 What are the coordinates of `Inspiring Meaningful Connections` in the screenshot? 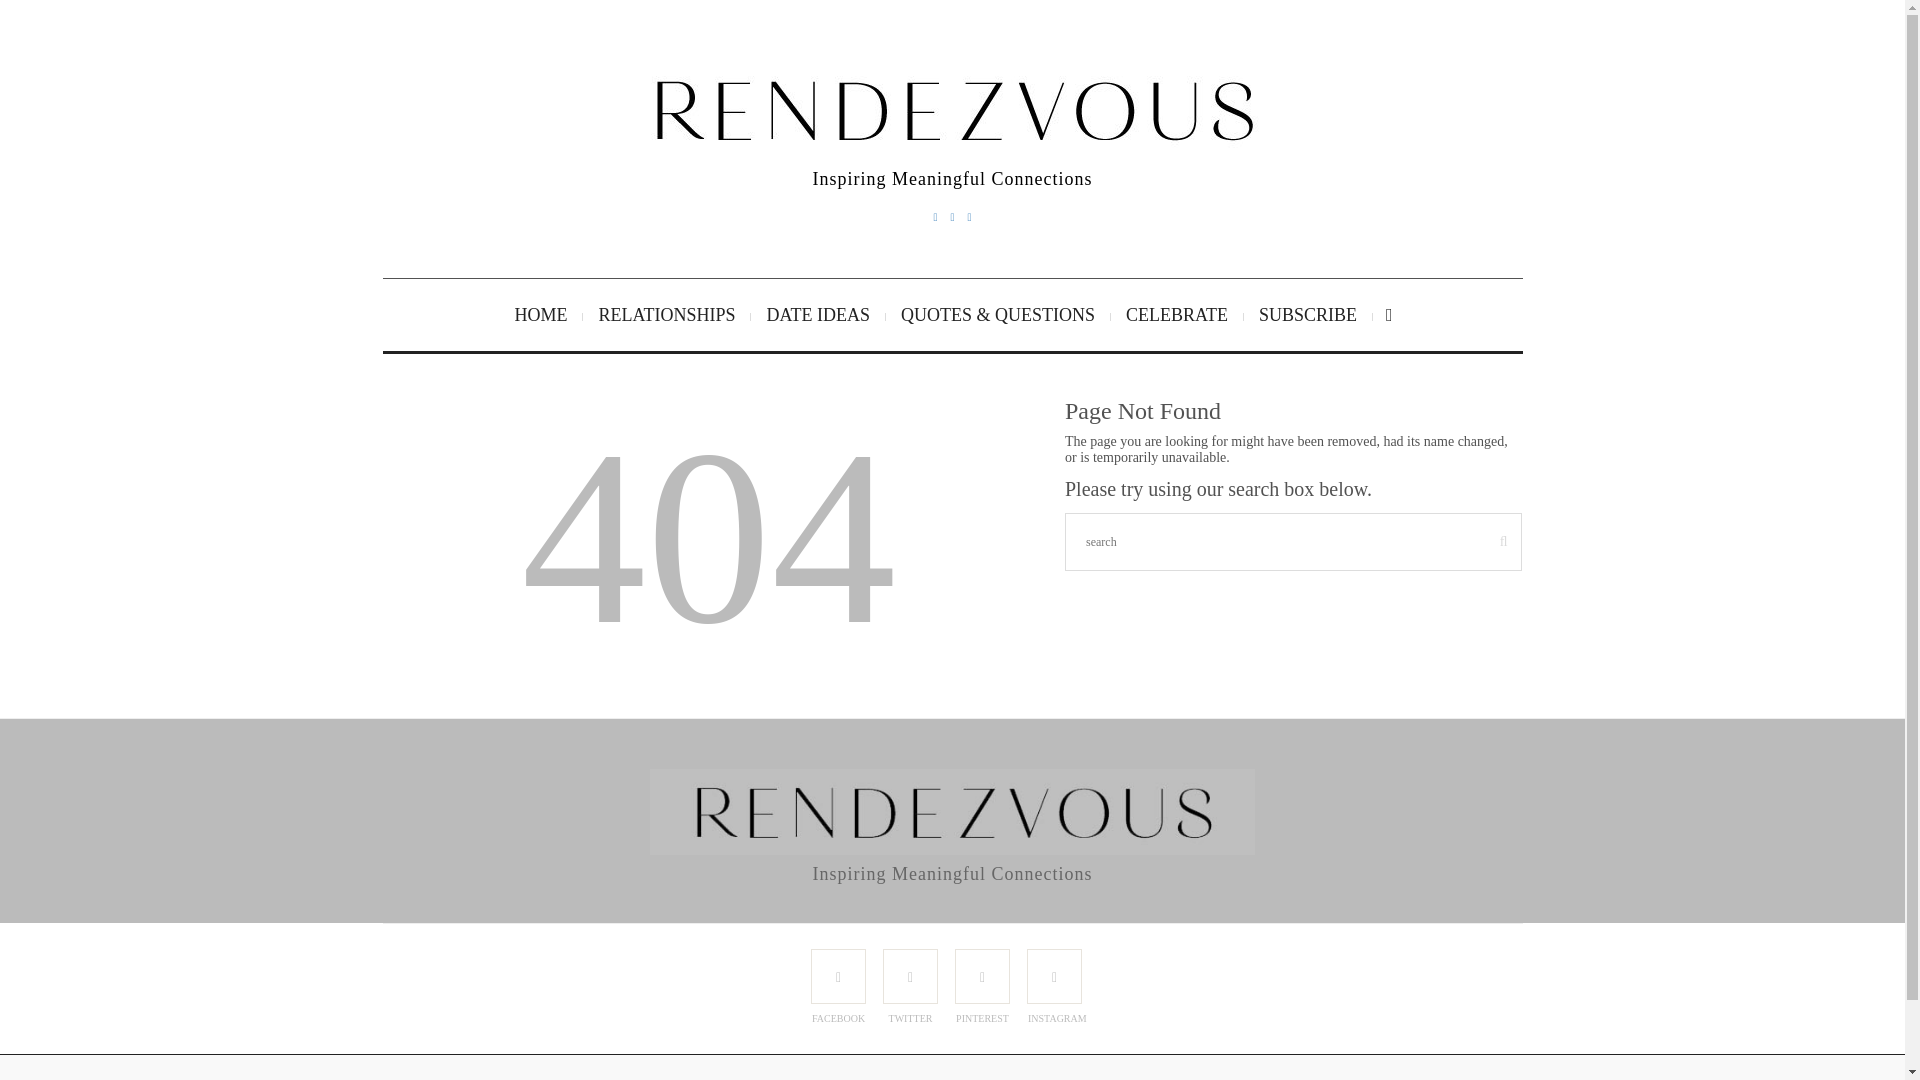 It's located at (952, 110).